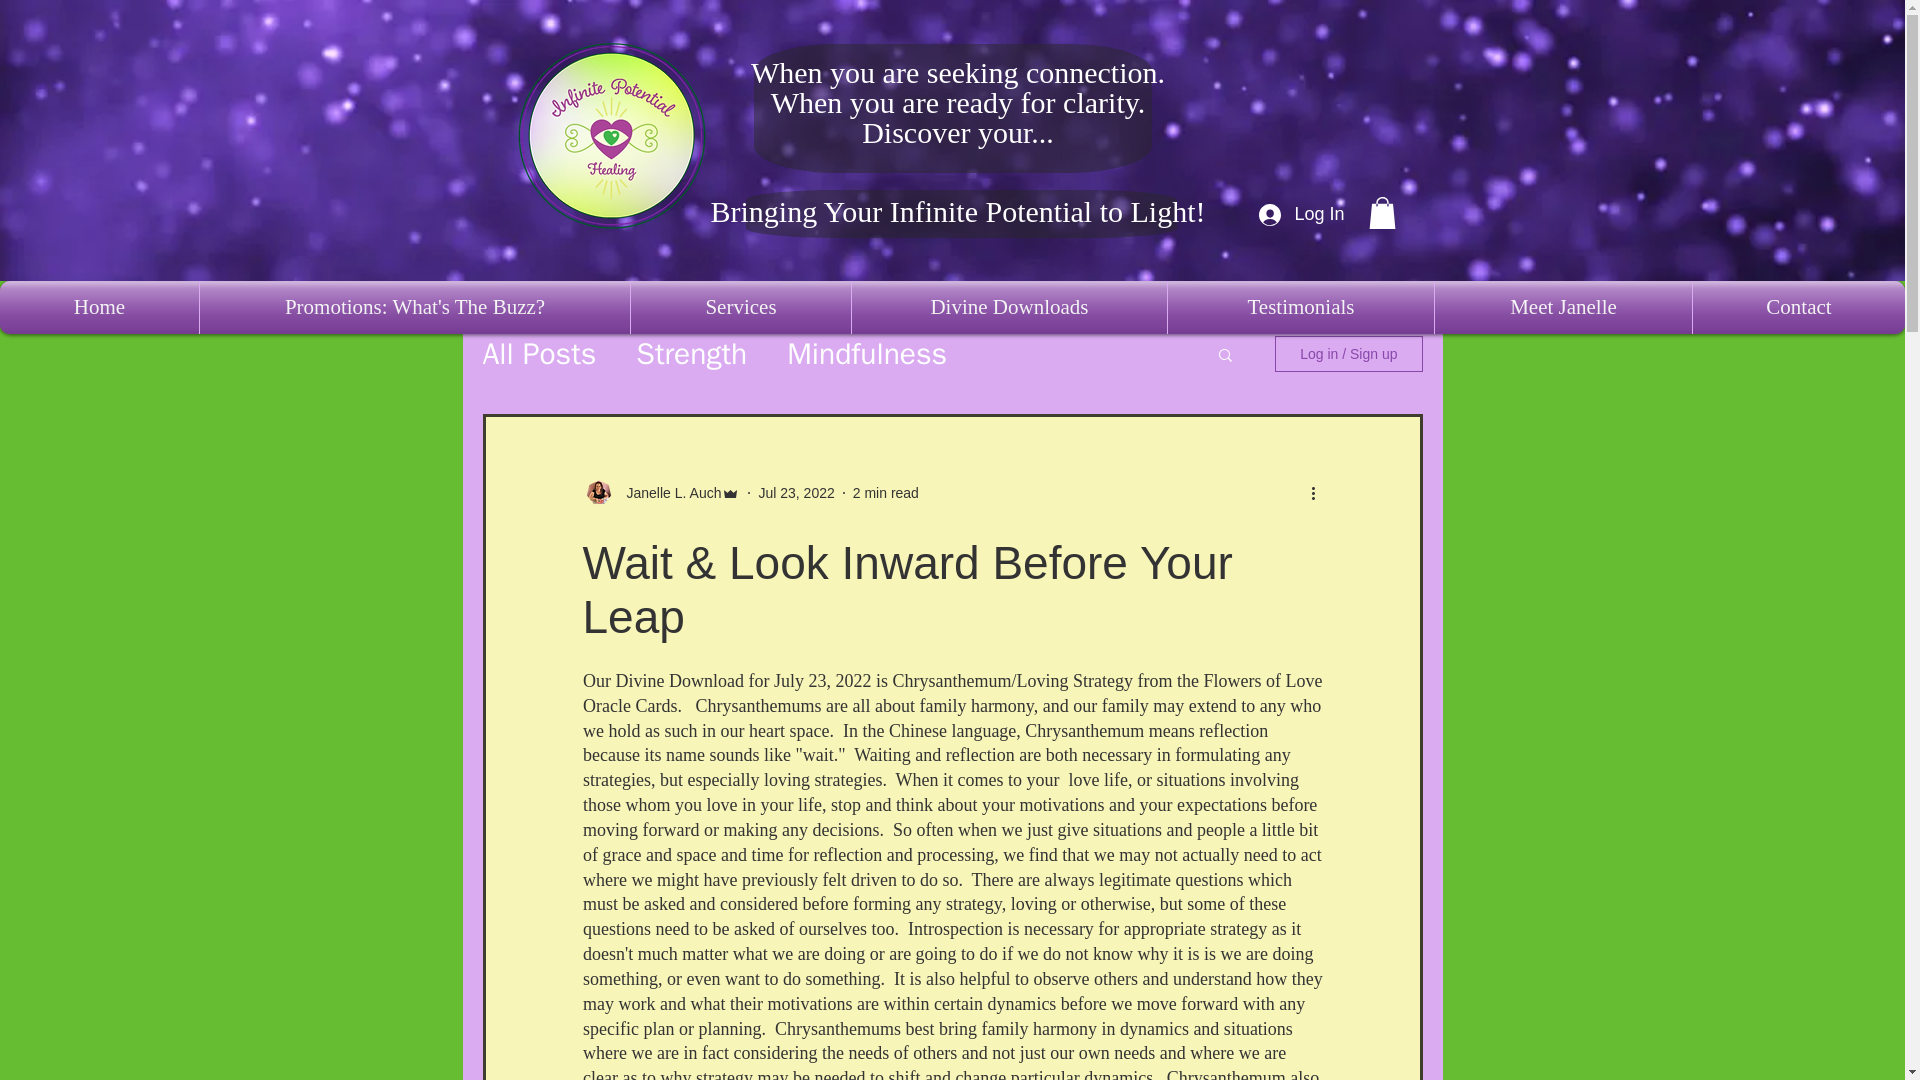  I want to click on Home, so click(100, 306).